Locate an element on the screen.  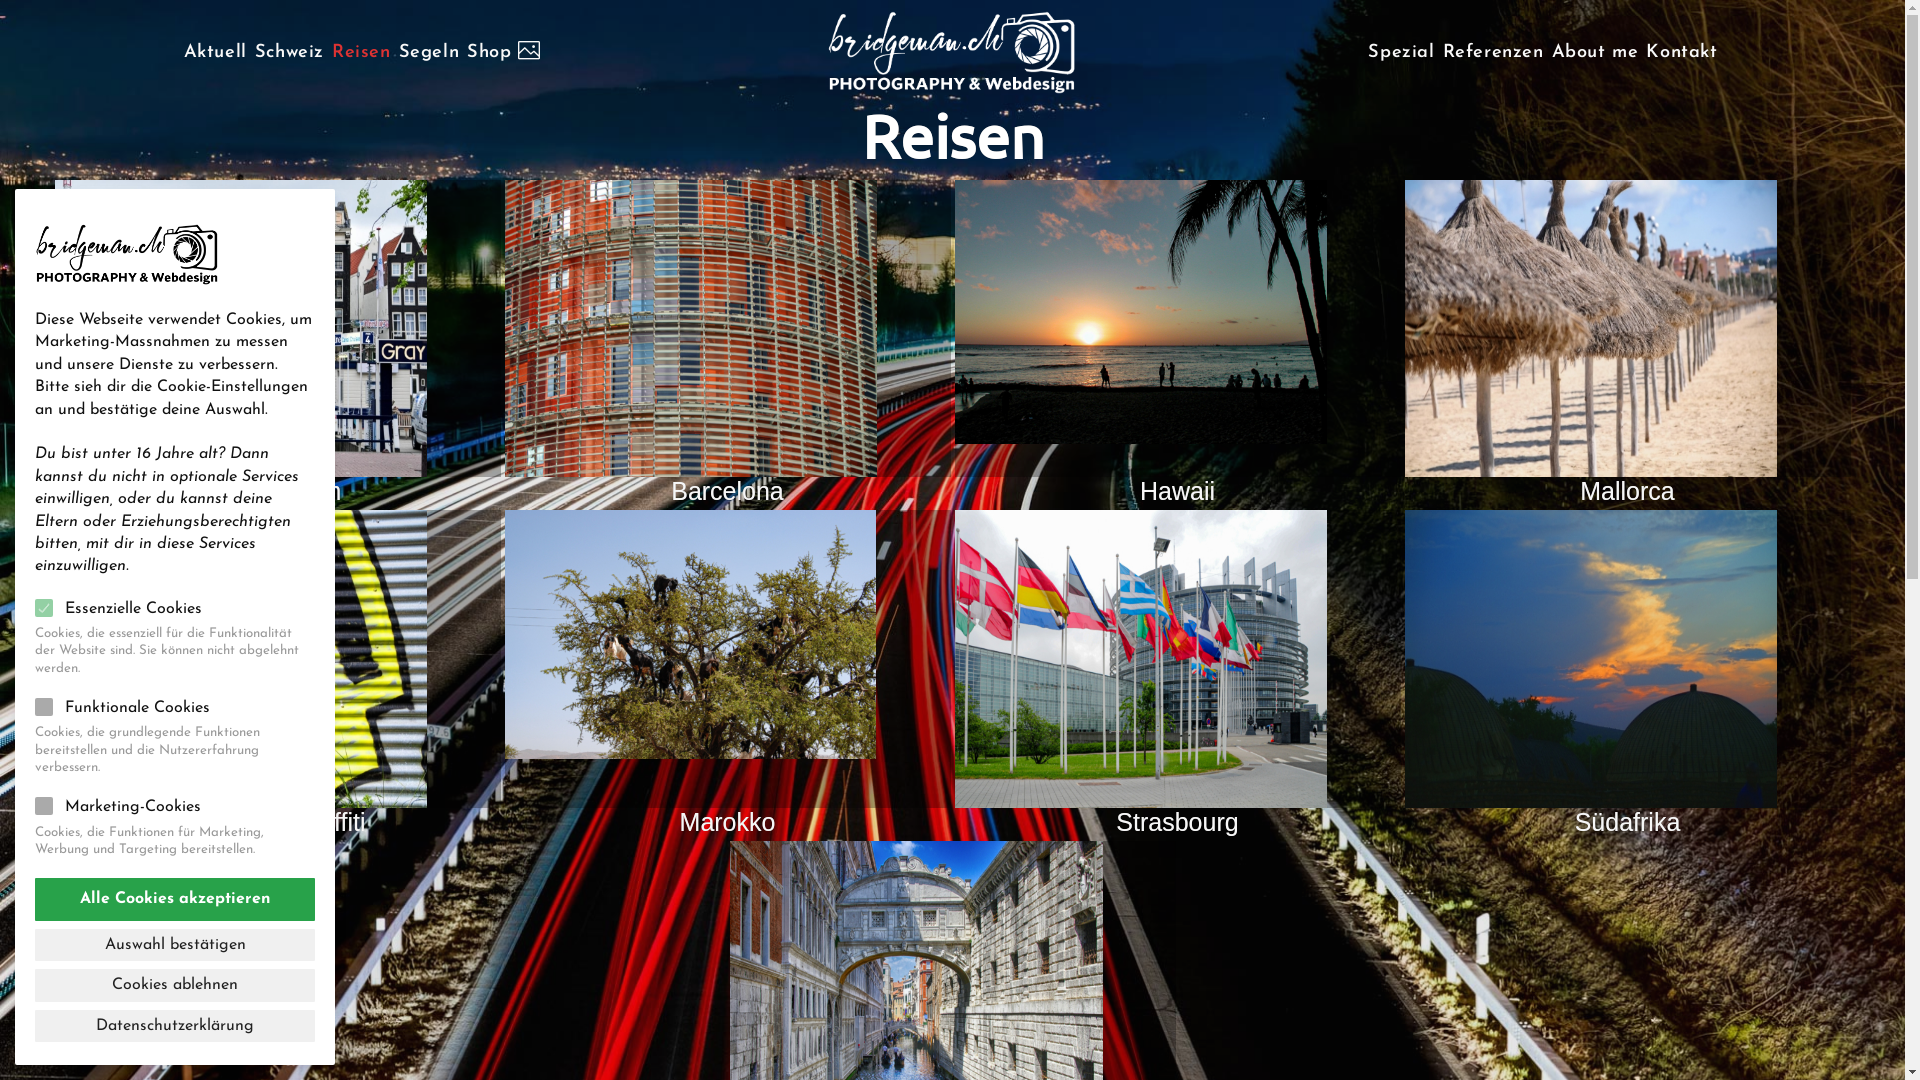
Mallorca-Graffiti is located at coordinates (277, 673).